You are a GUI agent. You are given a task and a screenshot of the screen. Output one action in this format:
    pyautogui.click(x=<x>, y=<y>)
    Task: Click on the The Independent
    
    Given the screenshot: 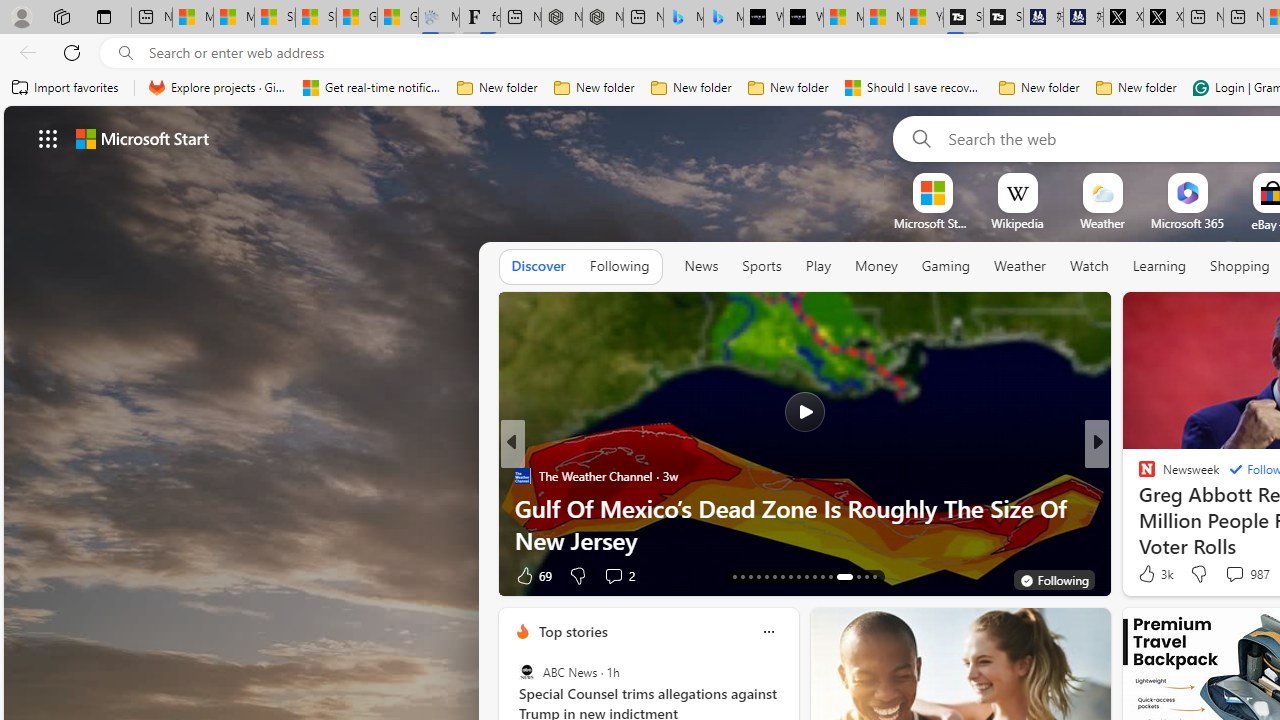 What is the action you would take?
    pyautogui.click(x=1138, y=476)
    